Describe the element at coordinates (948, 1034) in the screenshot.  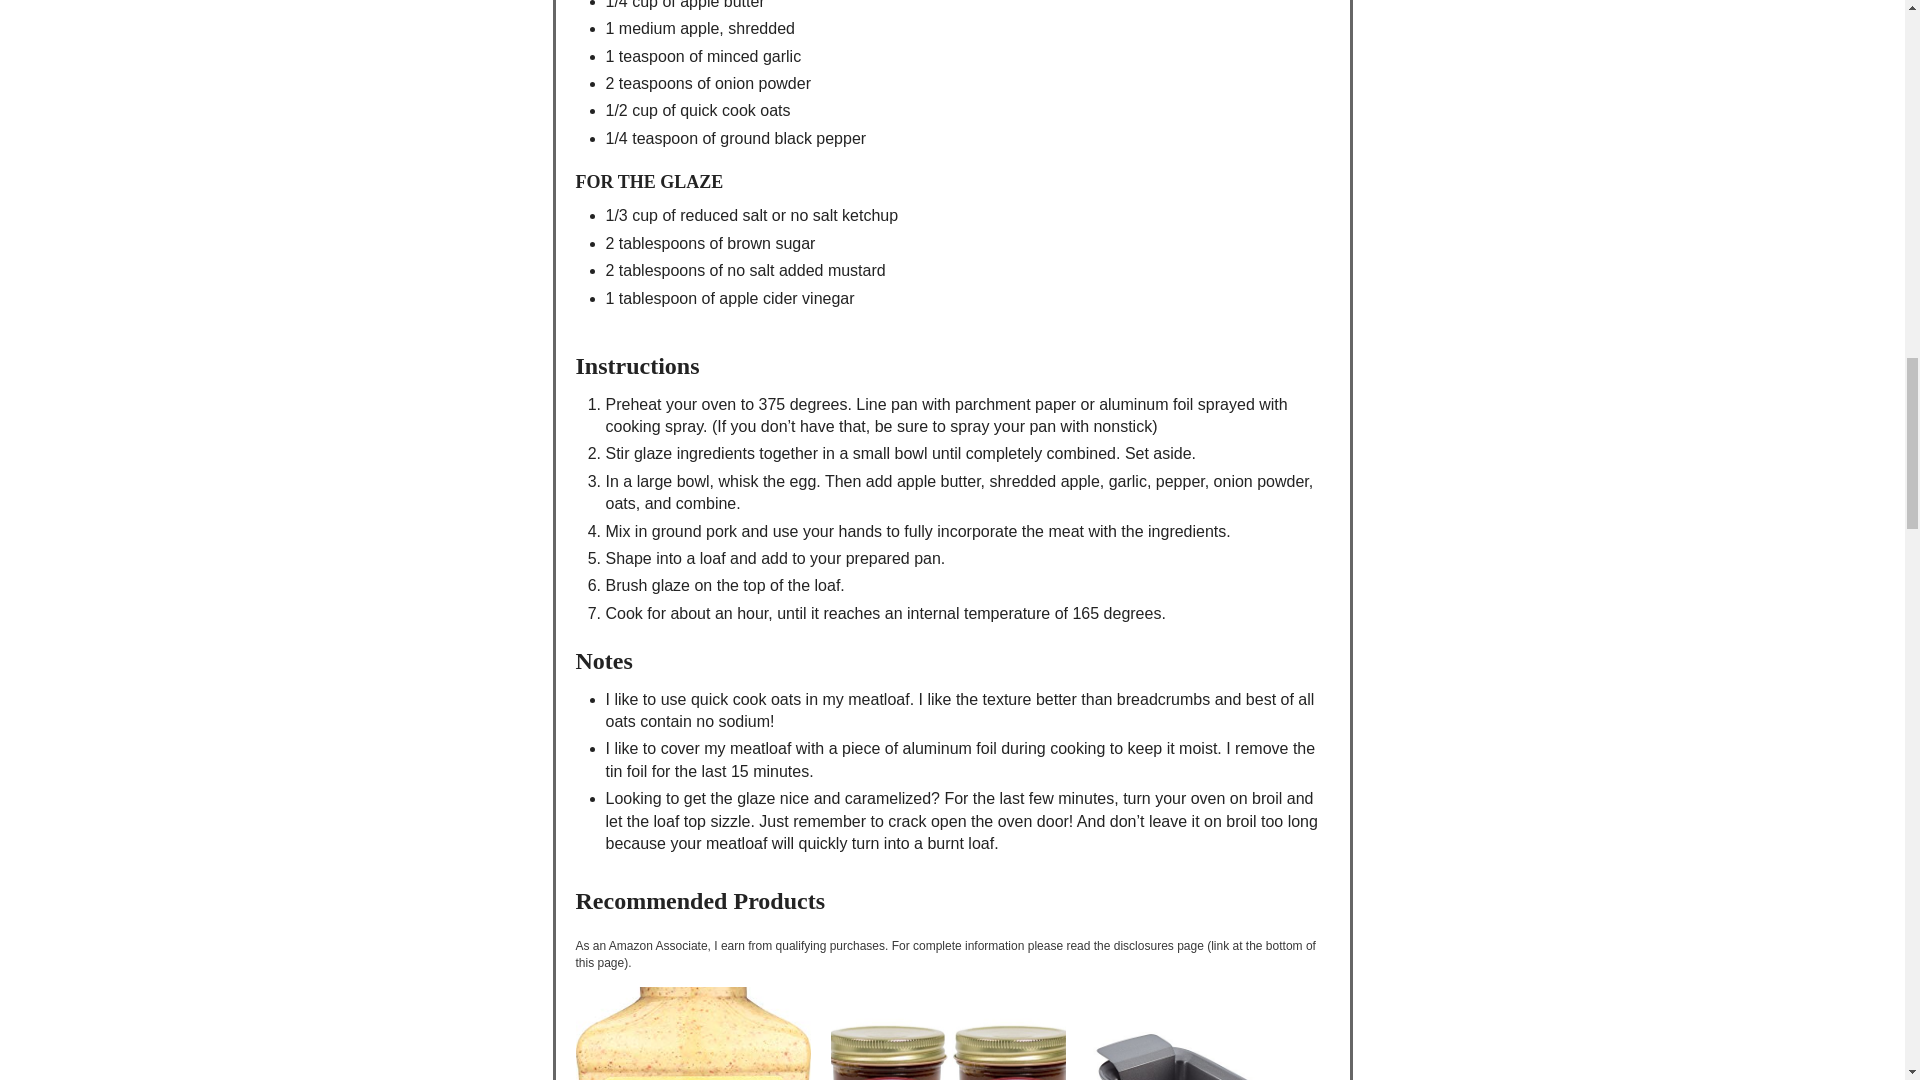
I see `Mrs. Miller'sHomemade Apple Butter ` at that location.